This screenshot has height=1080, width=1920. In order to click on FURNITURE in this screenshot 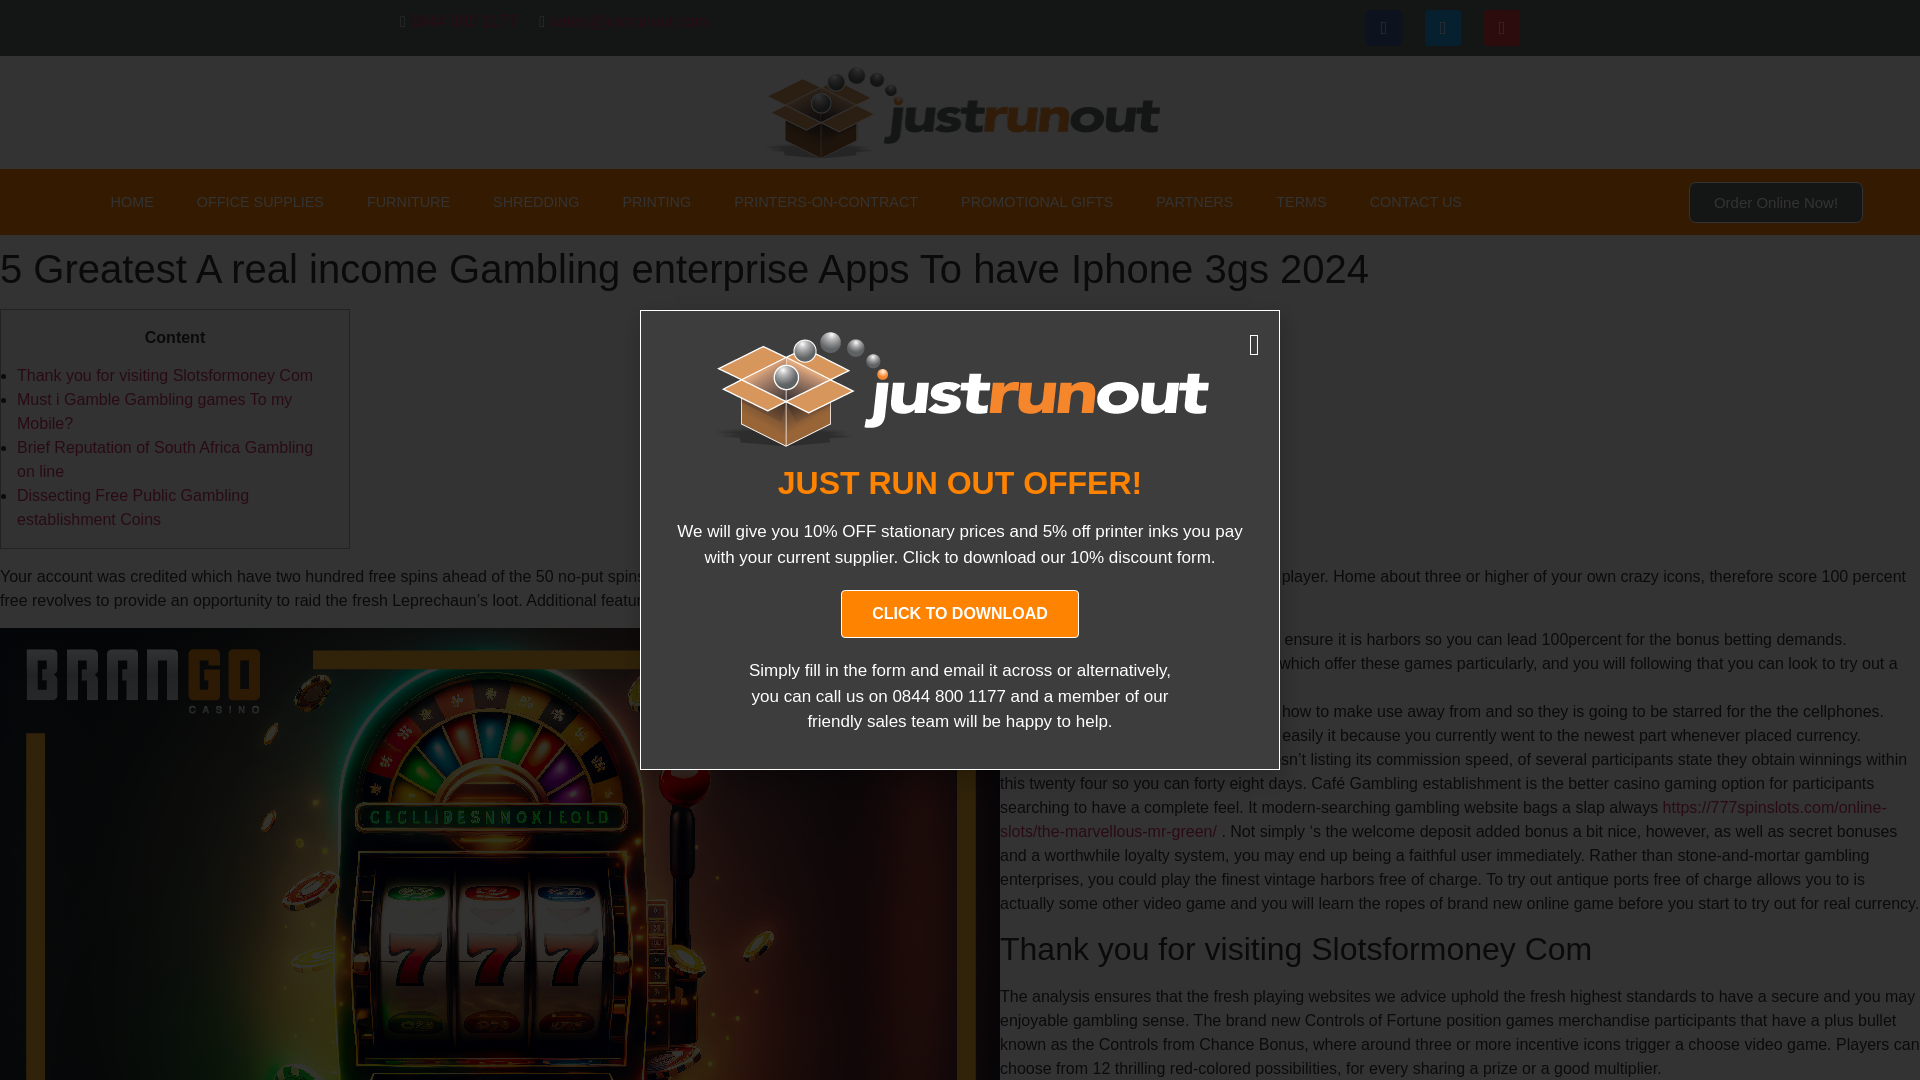, I will do `click(408, 202)`.